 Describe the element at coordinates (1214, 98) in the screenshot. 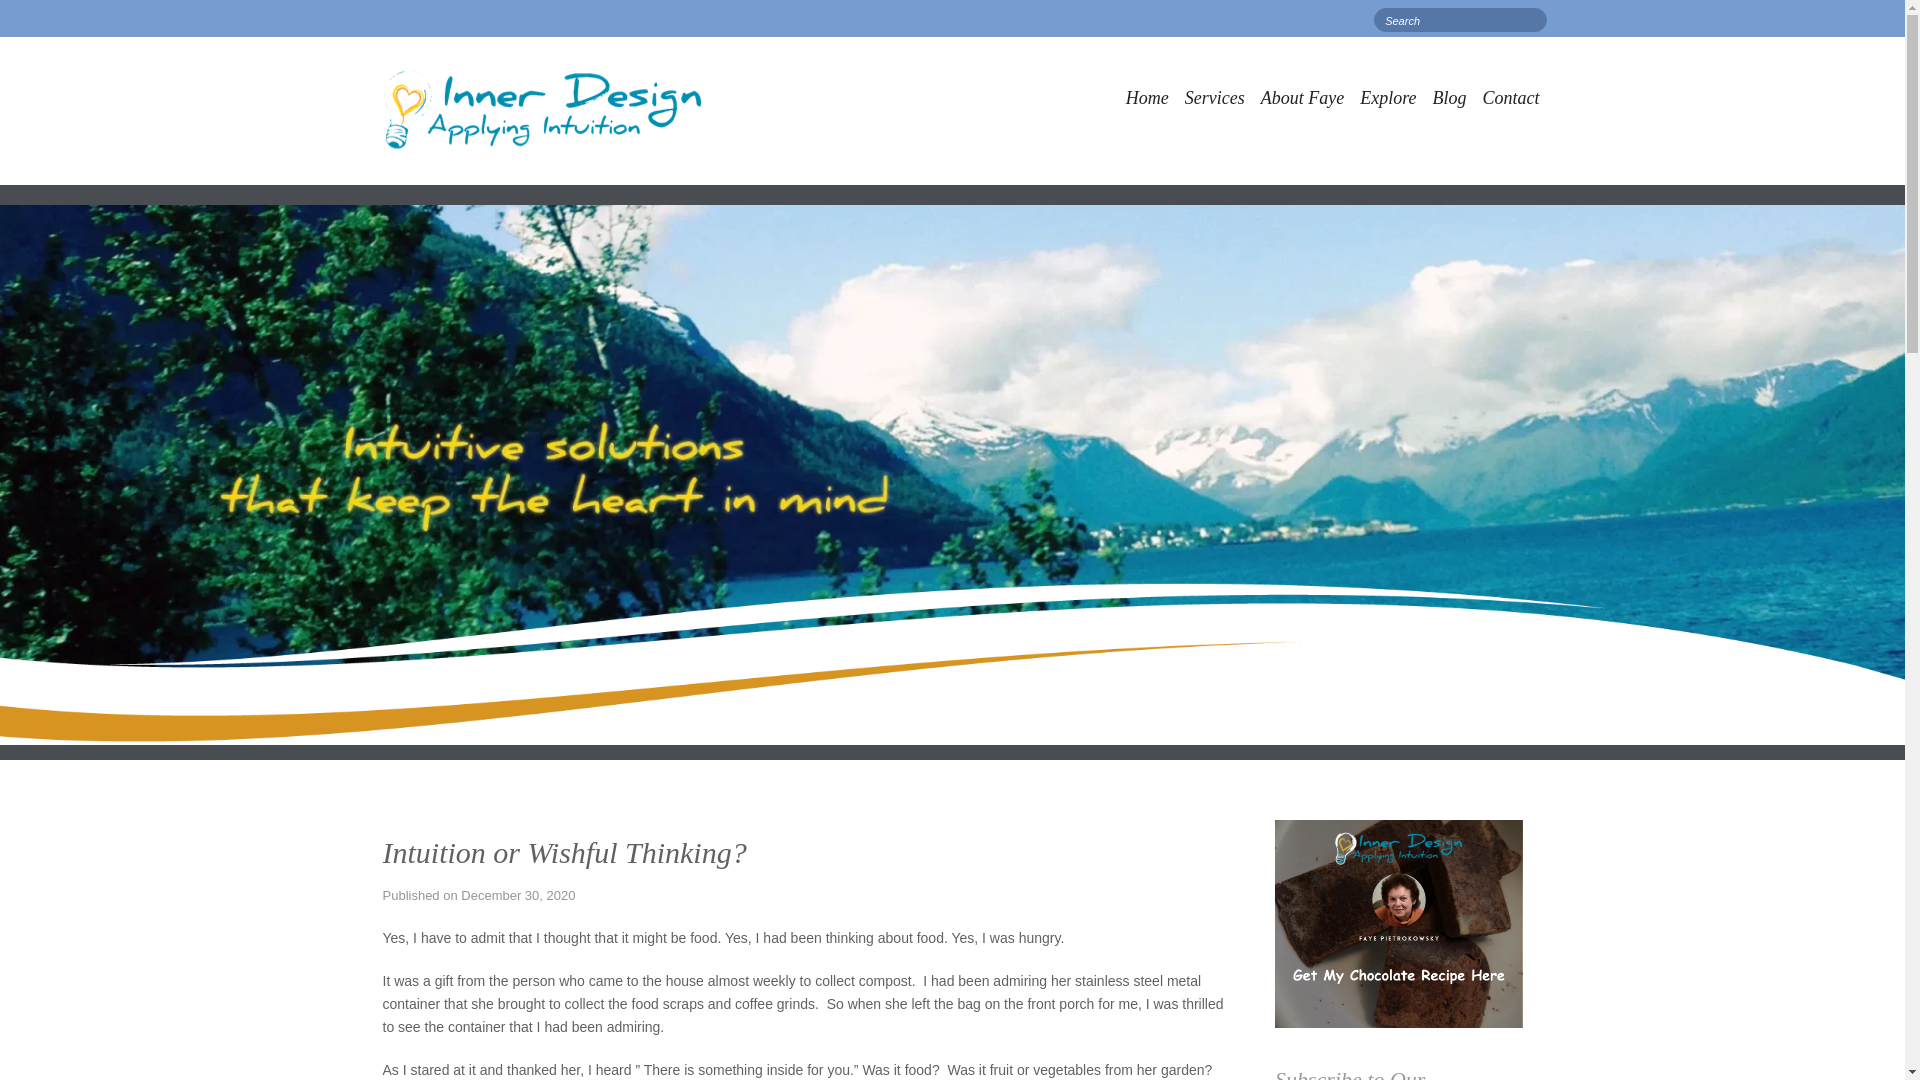

I see `Contact` at that location.